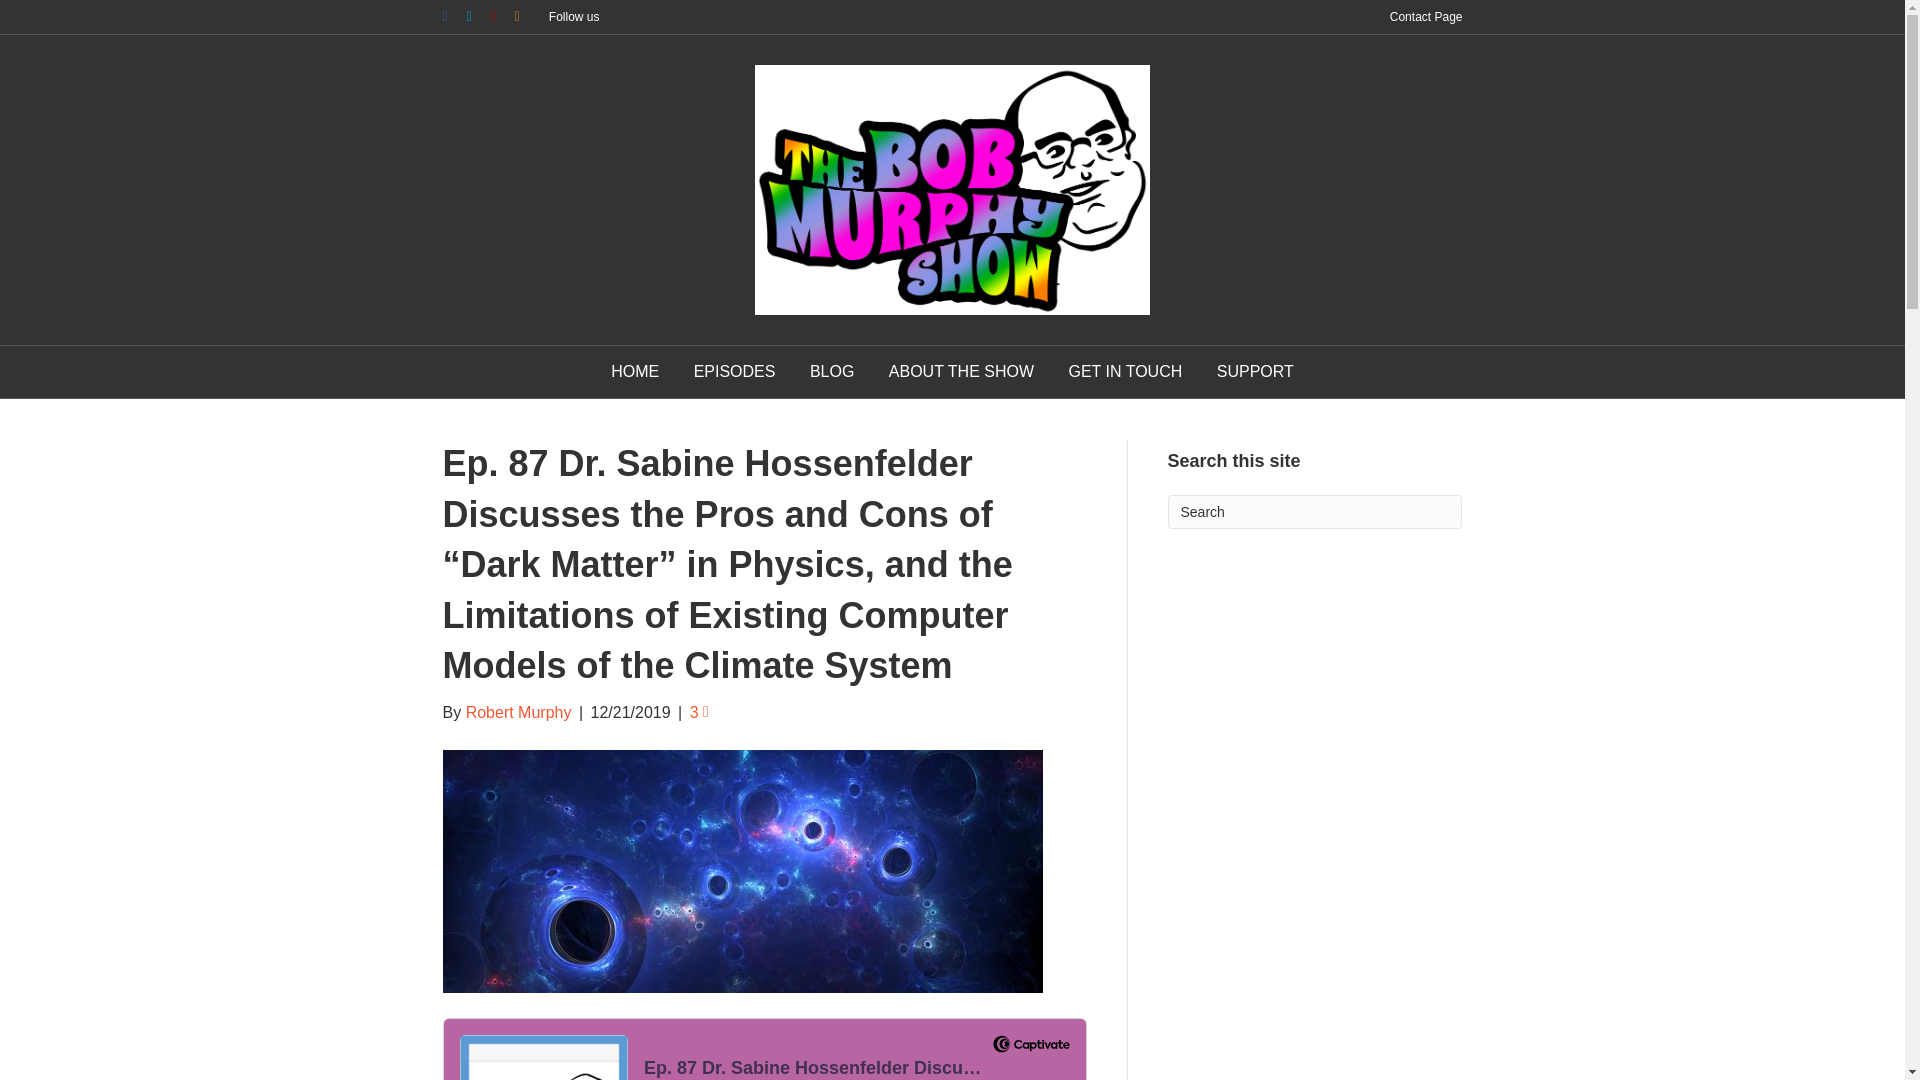 The width and height of the screenshot is (1920, 1080). Describe the element at coordinates (502, 15) in the screenshot. I see `Youtube` at that location.